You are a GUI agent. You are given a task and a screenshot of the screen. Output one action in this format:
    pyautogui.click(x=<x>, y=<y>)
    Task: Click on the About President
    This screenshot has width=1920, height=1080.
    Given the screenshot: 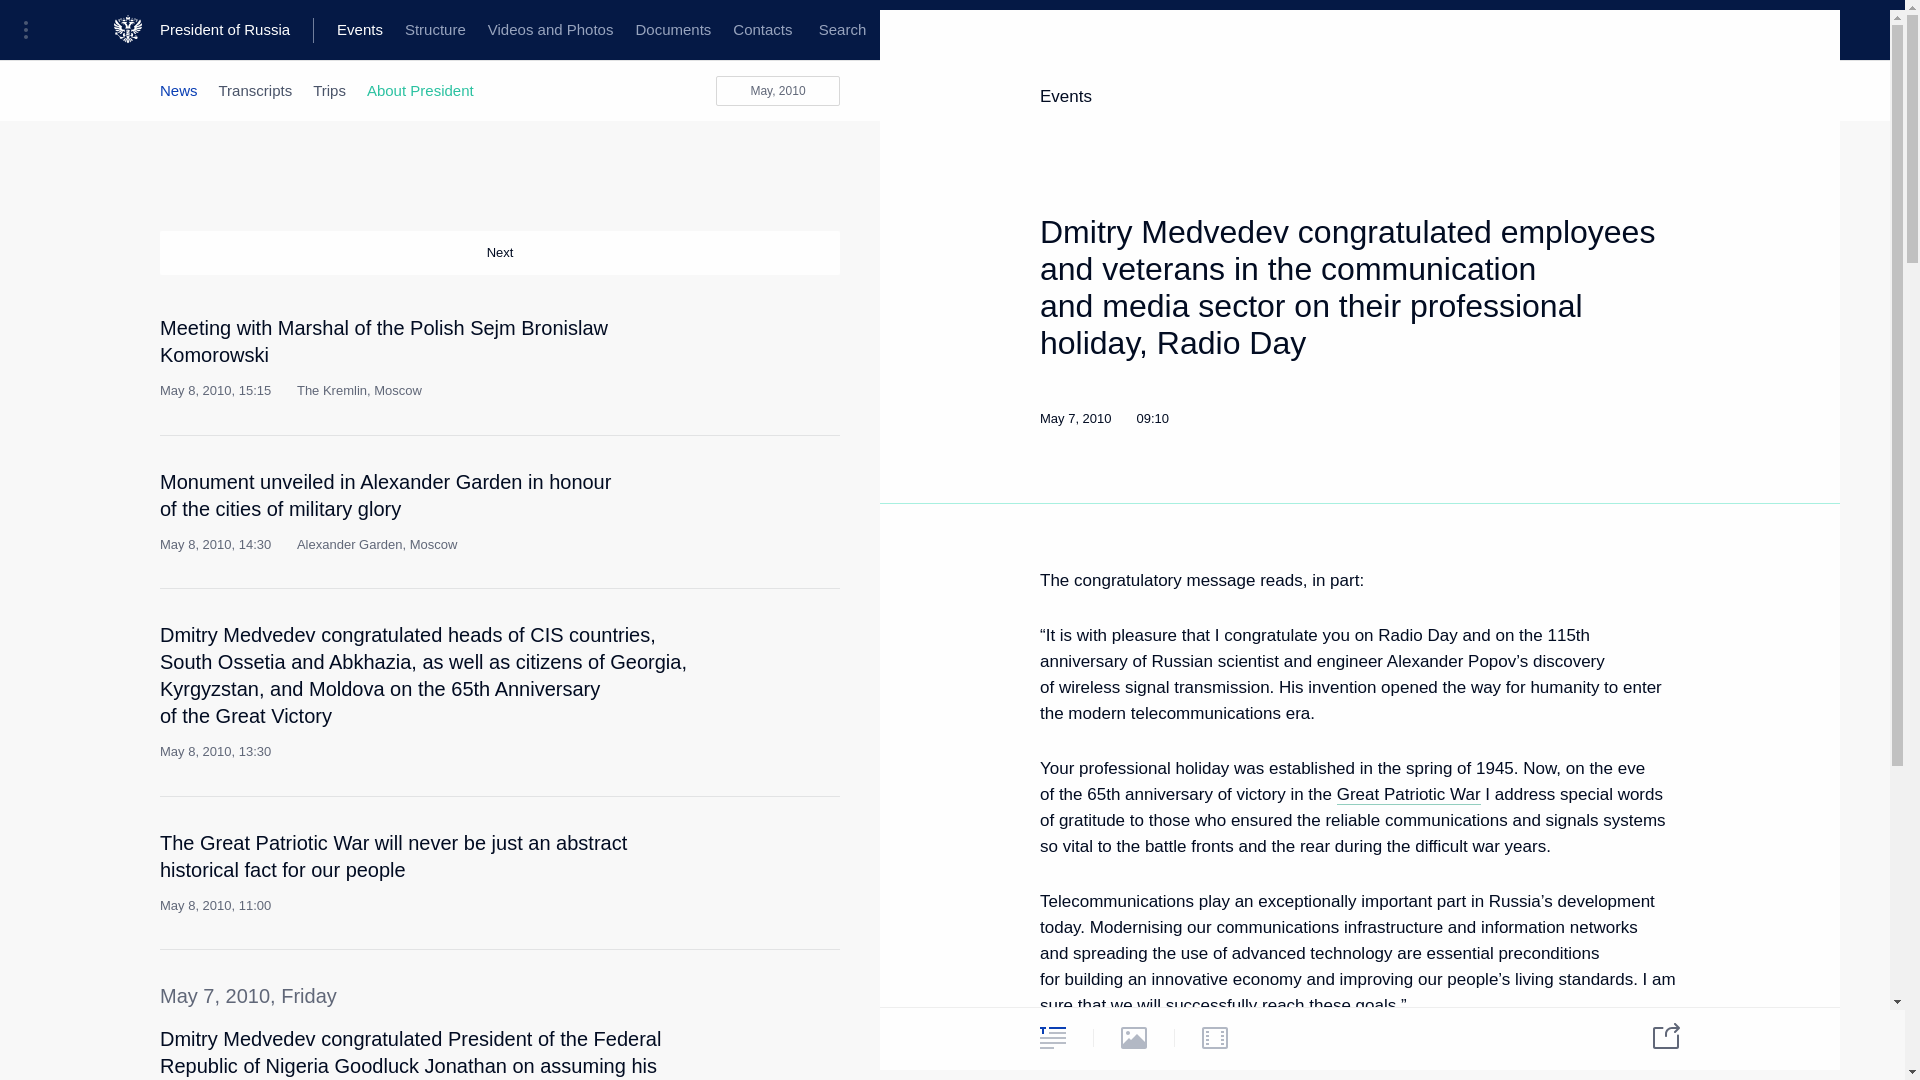 What is the action you would take?
    pyautogui.click(x=420, y=90)
    